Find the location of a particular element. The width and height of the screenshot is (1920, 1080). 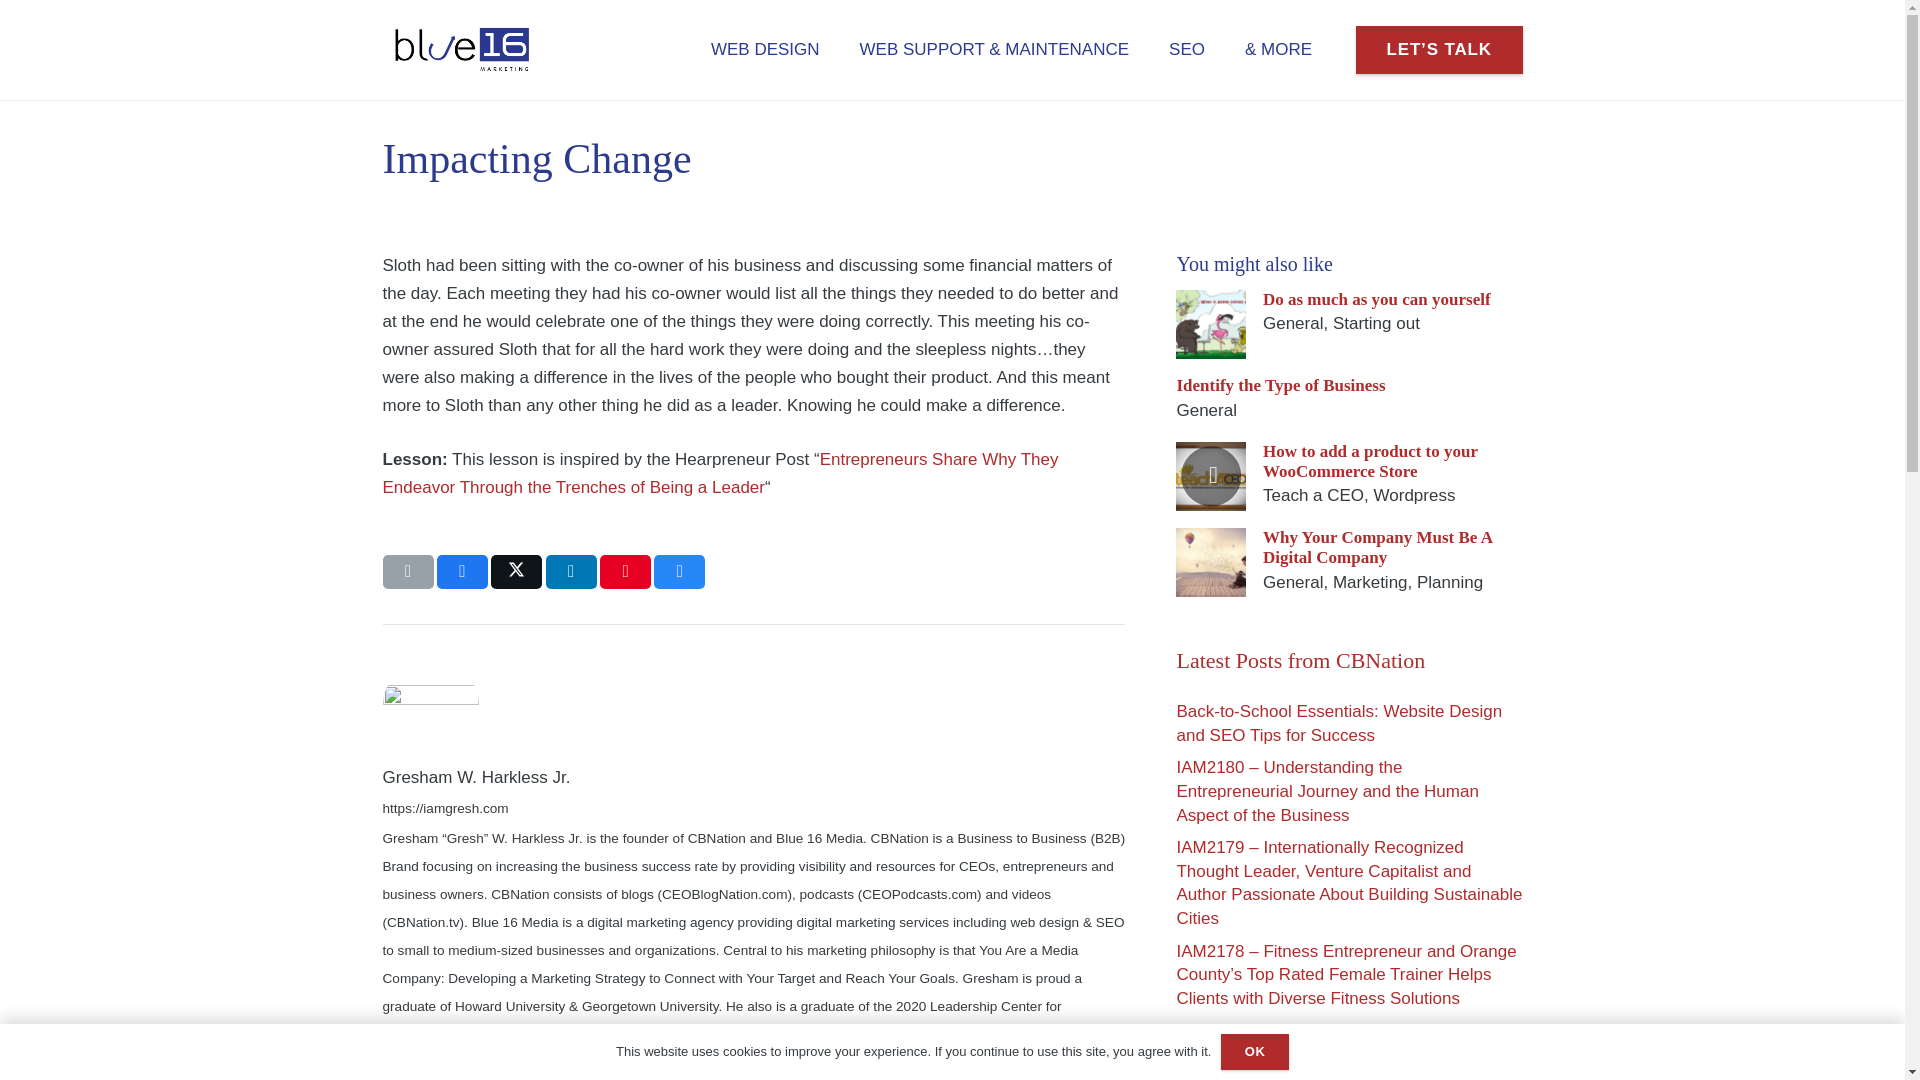

Teach a CEO is located at coordinates (1313, 496).